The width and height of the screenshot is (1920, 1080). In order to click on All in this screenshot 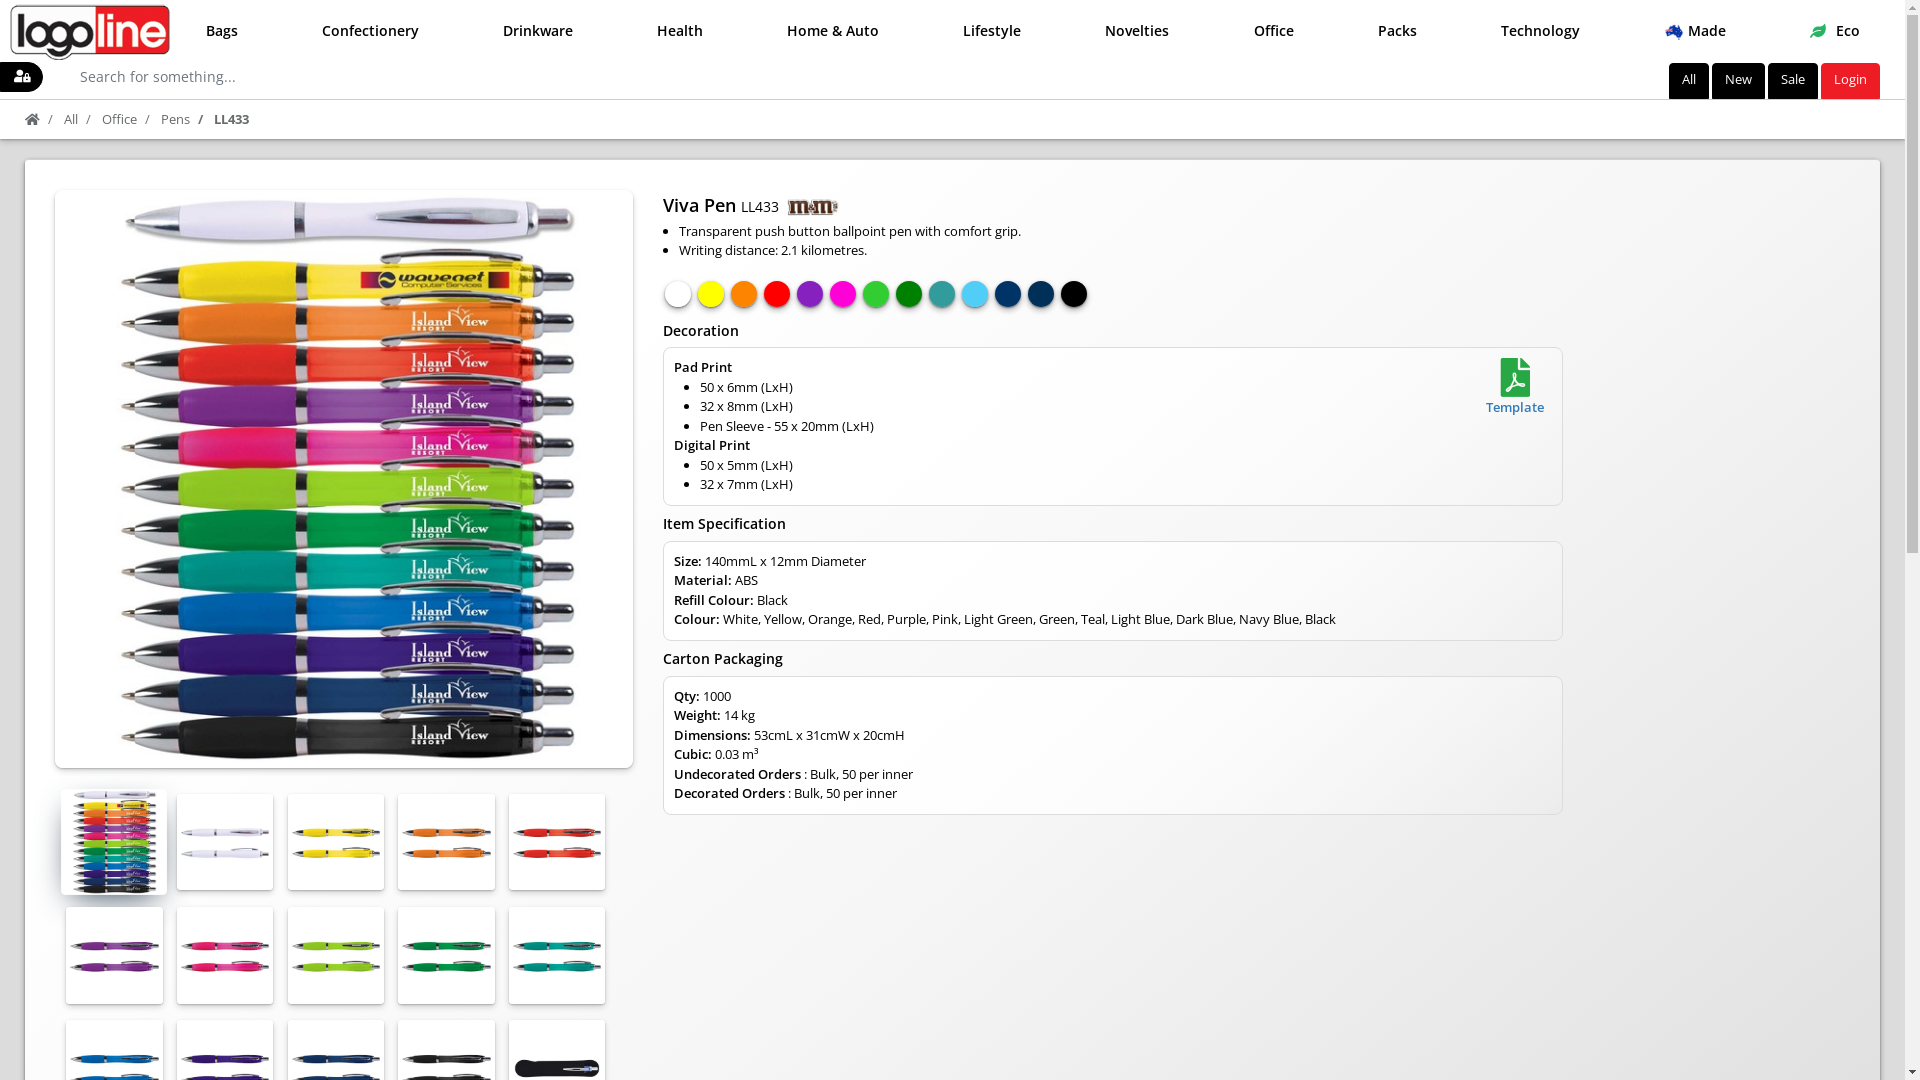, I will do `click(1689, 81)`.